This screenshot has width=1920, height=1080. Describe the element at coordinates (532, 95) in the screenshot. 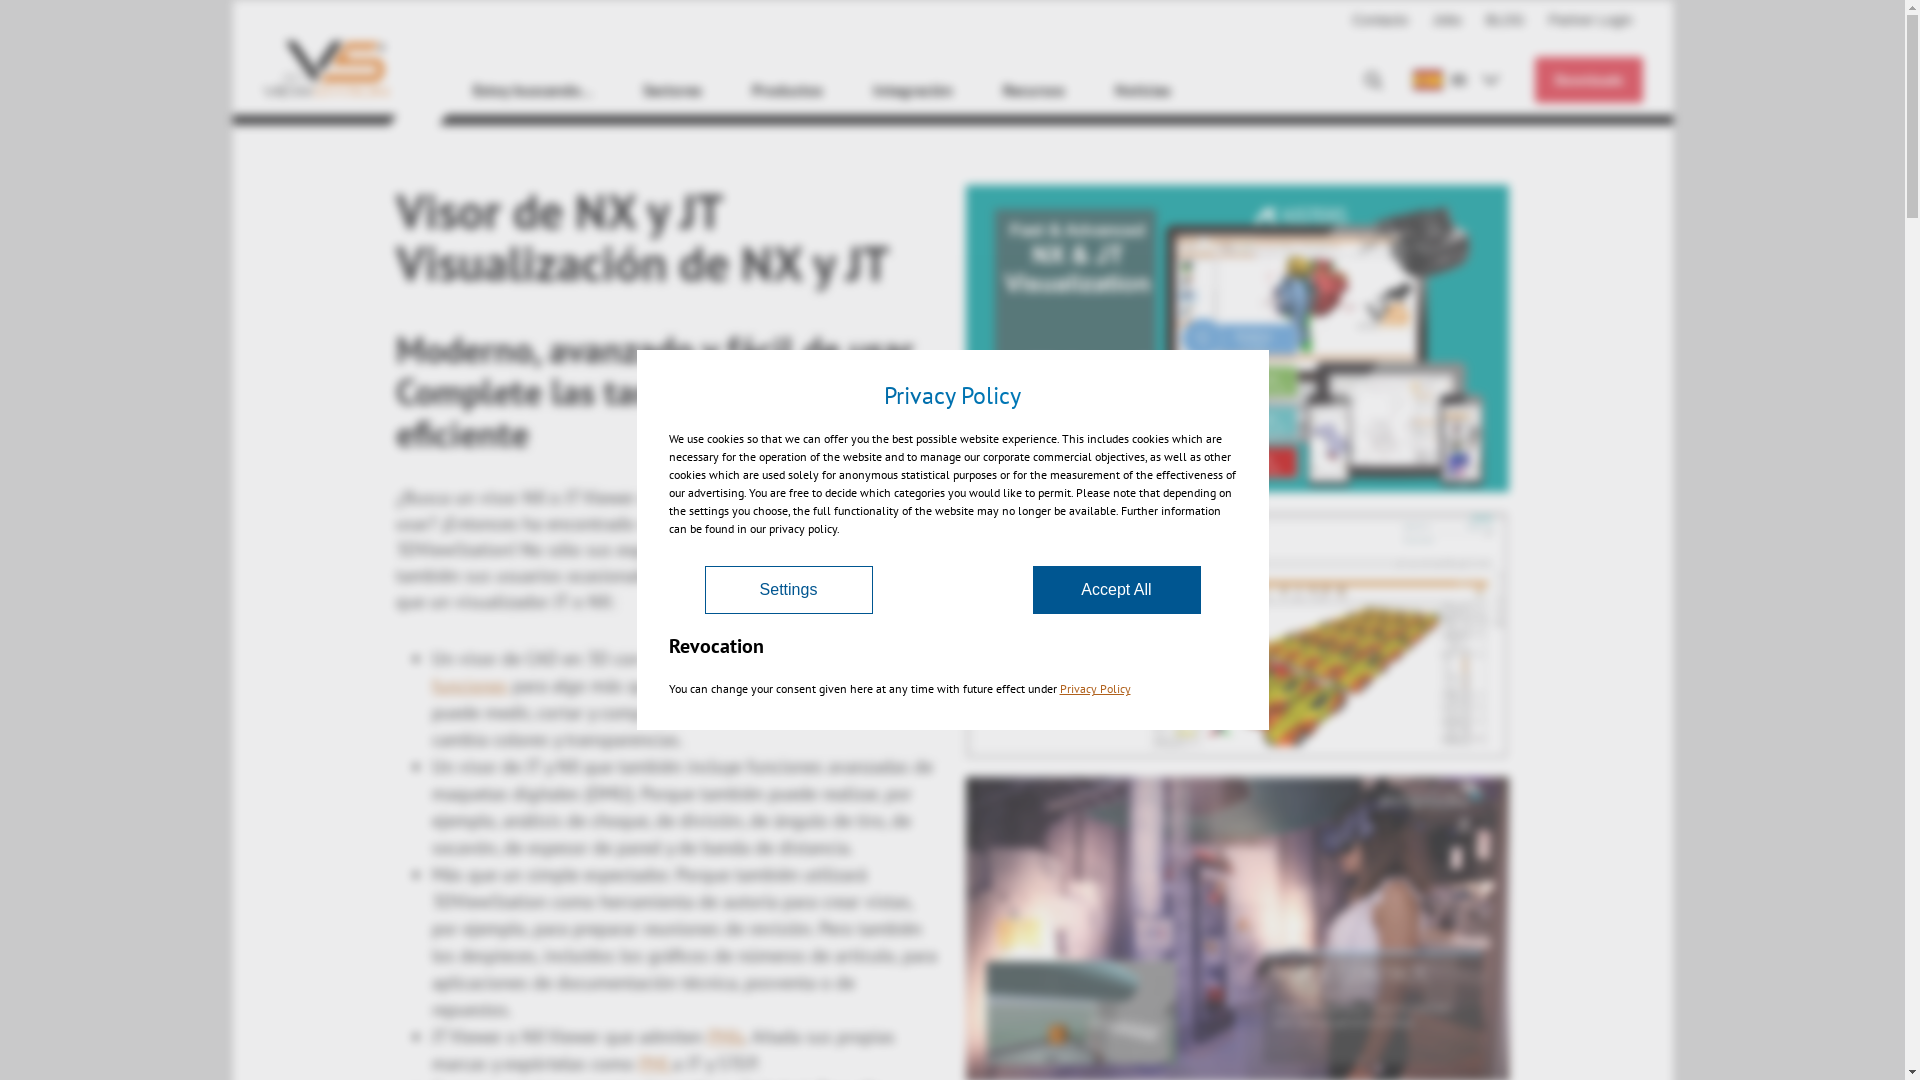

I see `Estoy buscando...` at that location.